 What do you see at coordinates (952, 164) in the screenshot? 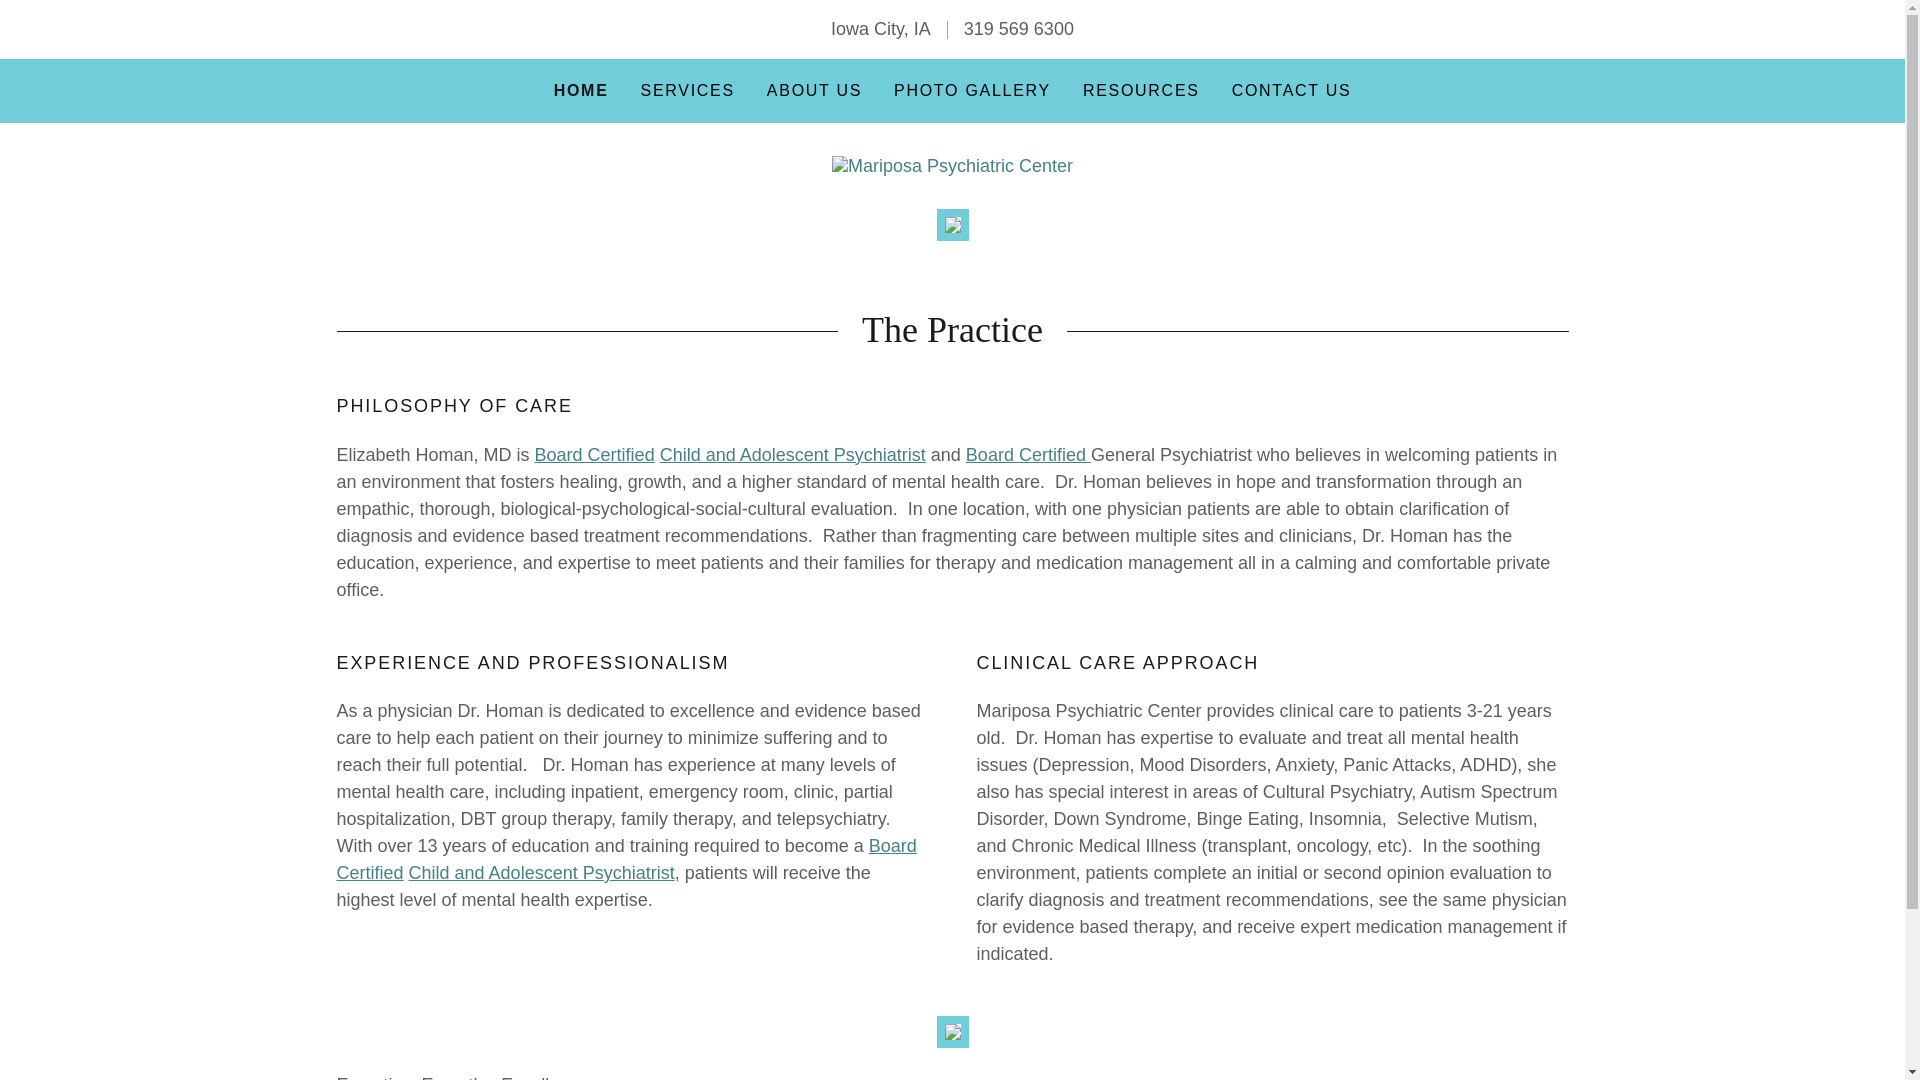
I see `Mariposa Psychiatric Center` at bounding box center [952, 164].